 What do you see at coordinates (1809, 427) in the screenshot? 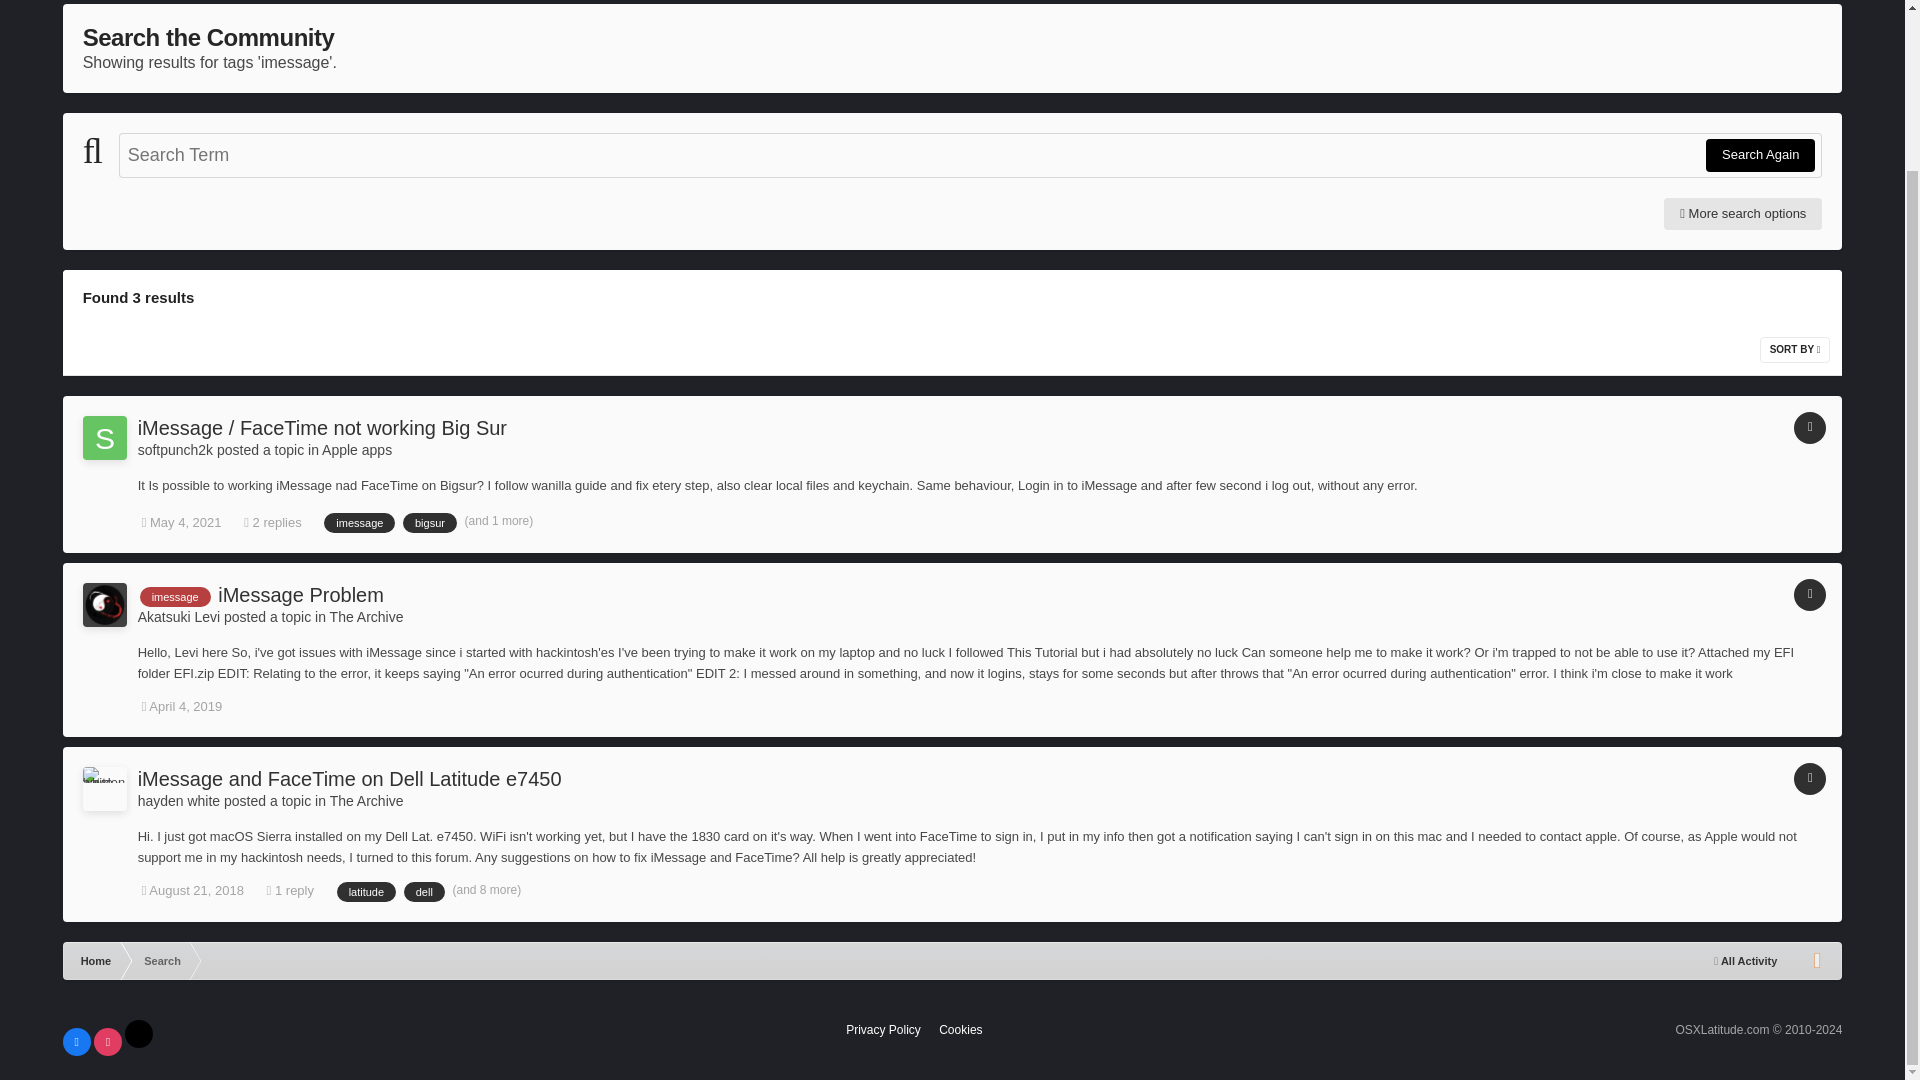
I see `Topic` at bounding box center [1809, 427].